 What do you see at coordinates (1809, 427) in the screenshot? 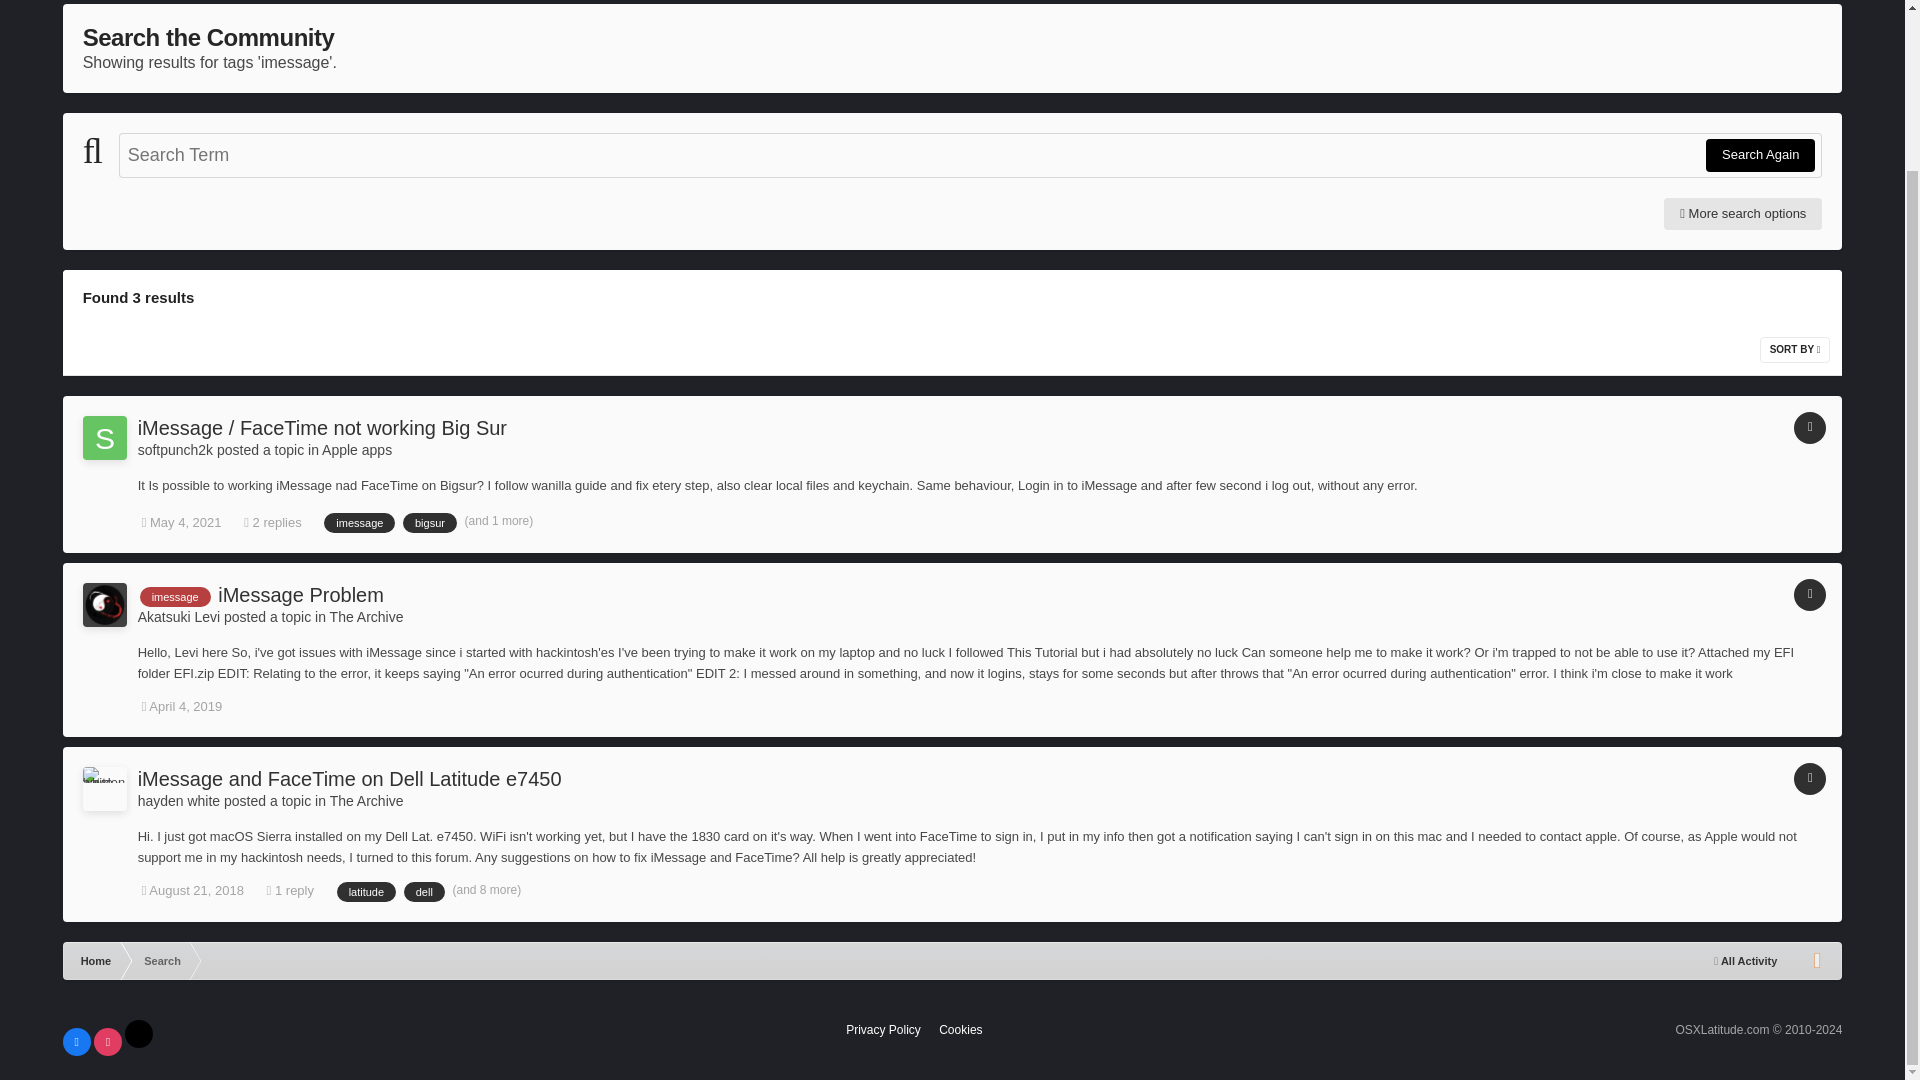
I see `Topic` at bounding box center [1809, 427].